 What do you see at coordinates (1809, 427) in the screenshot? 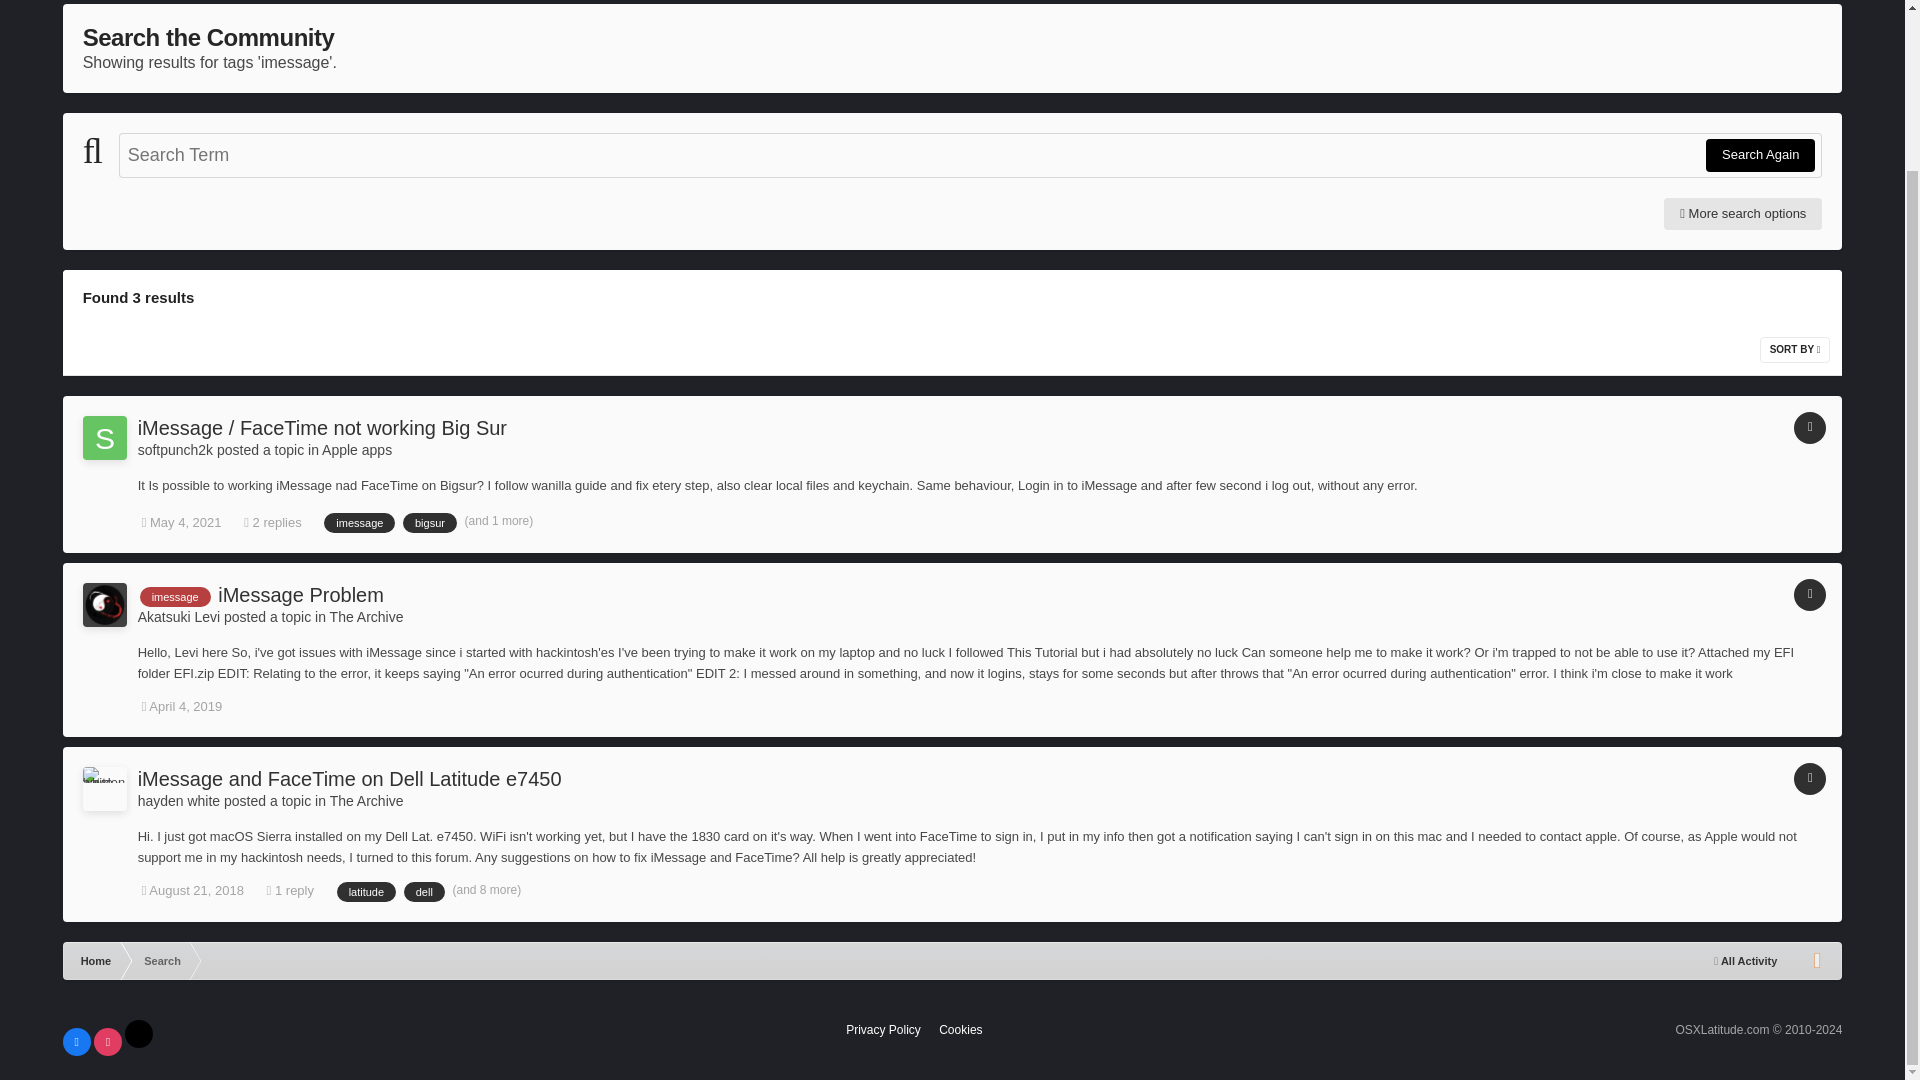
I see `Topic` at bounding box center [1809, 427].